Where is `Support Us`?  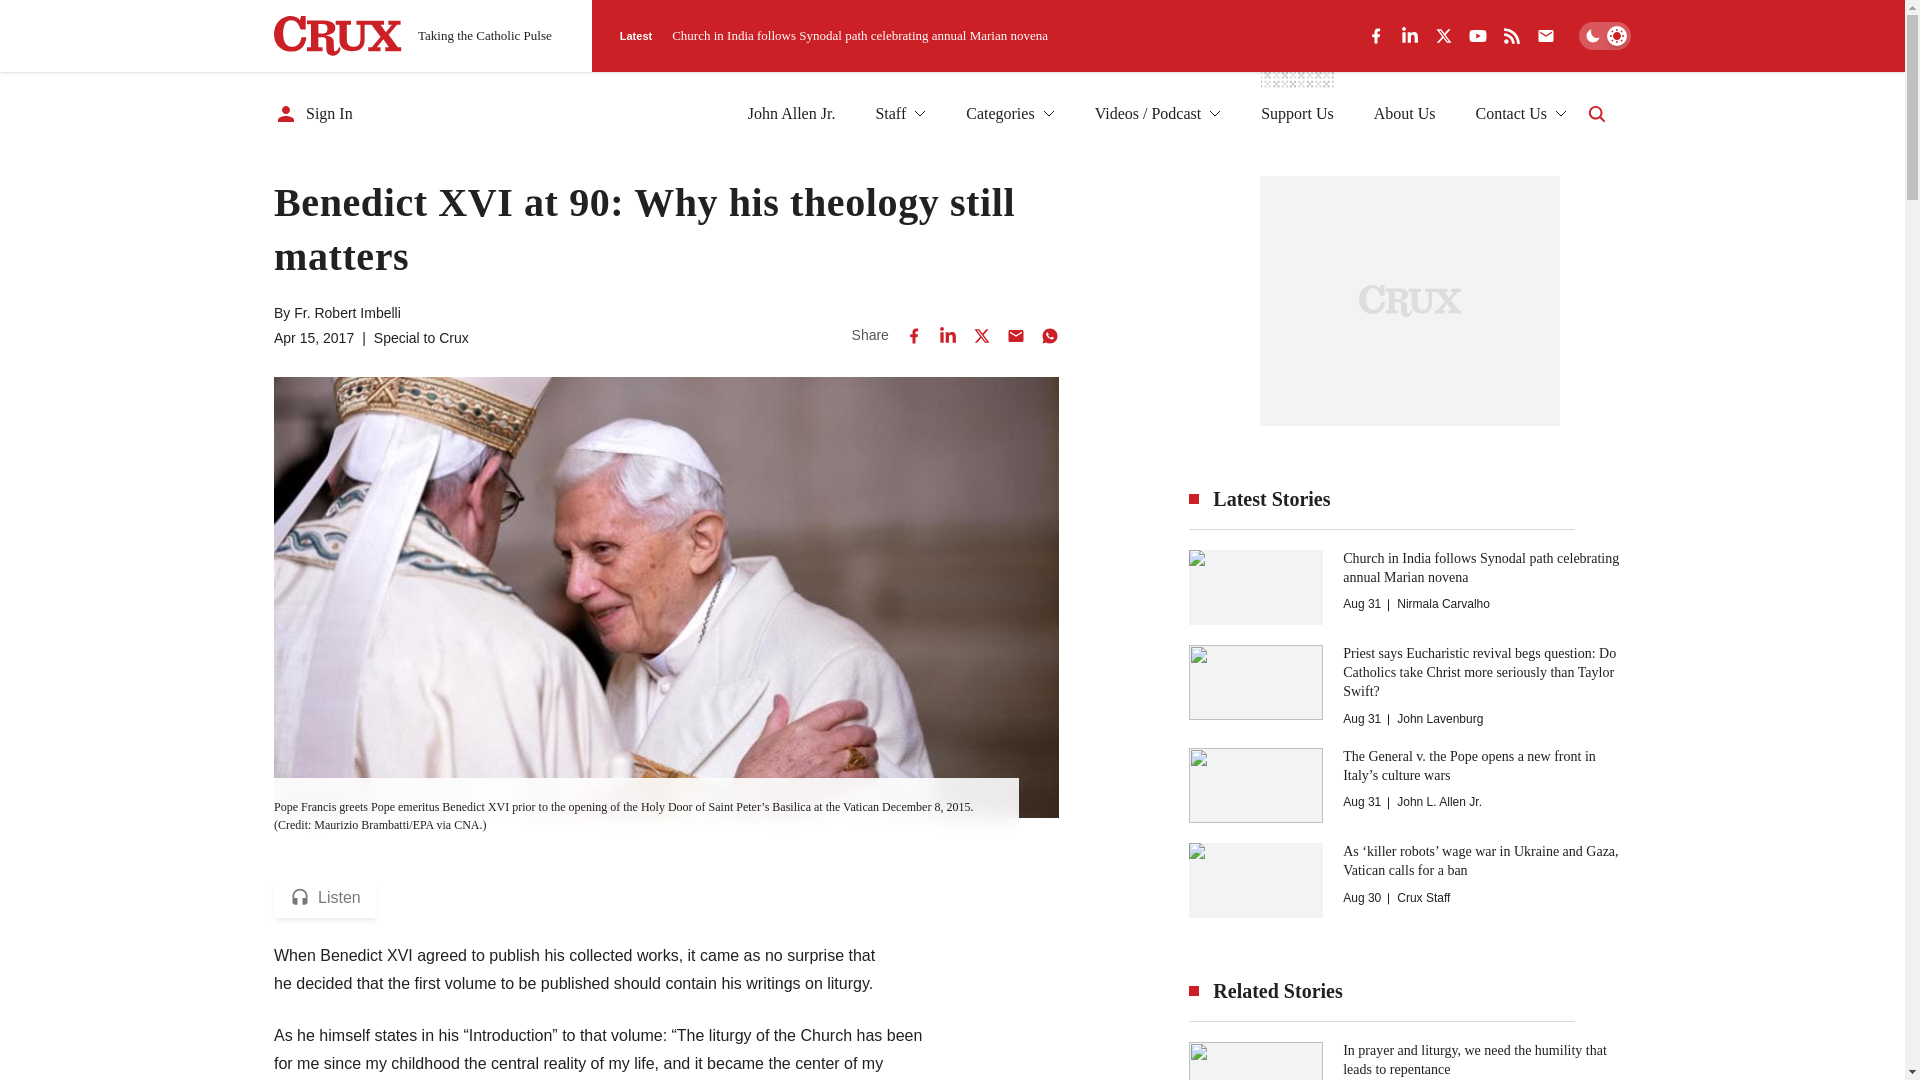
Support Us is located at coordinates (1296, 114).